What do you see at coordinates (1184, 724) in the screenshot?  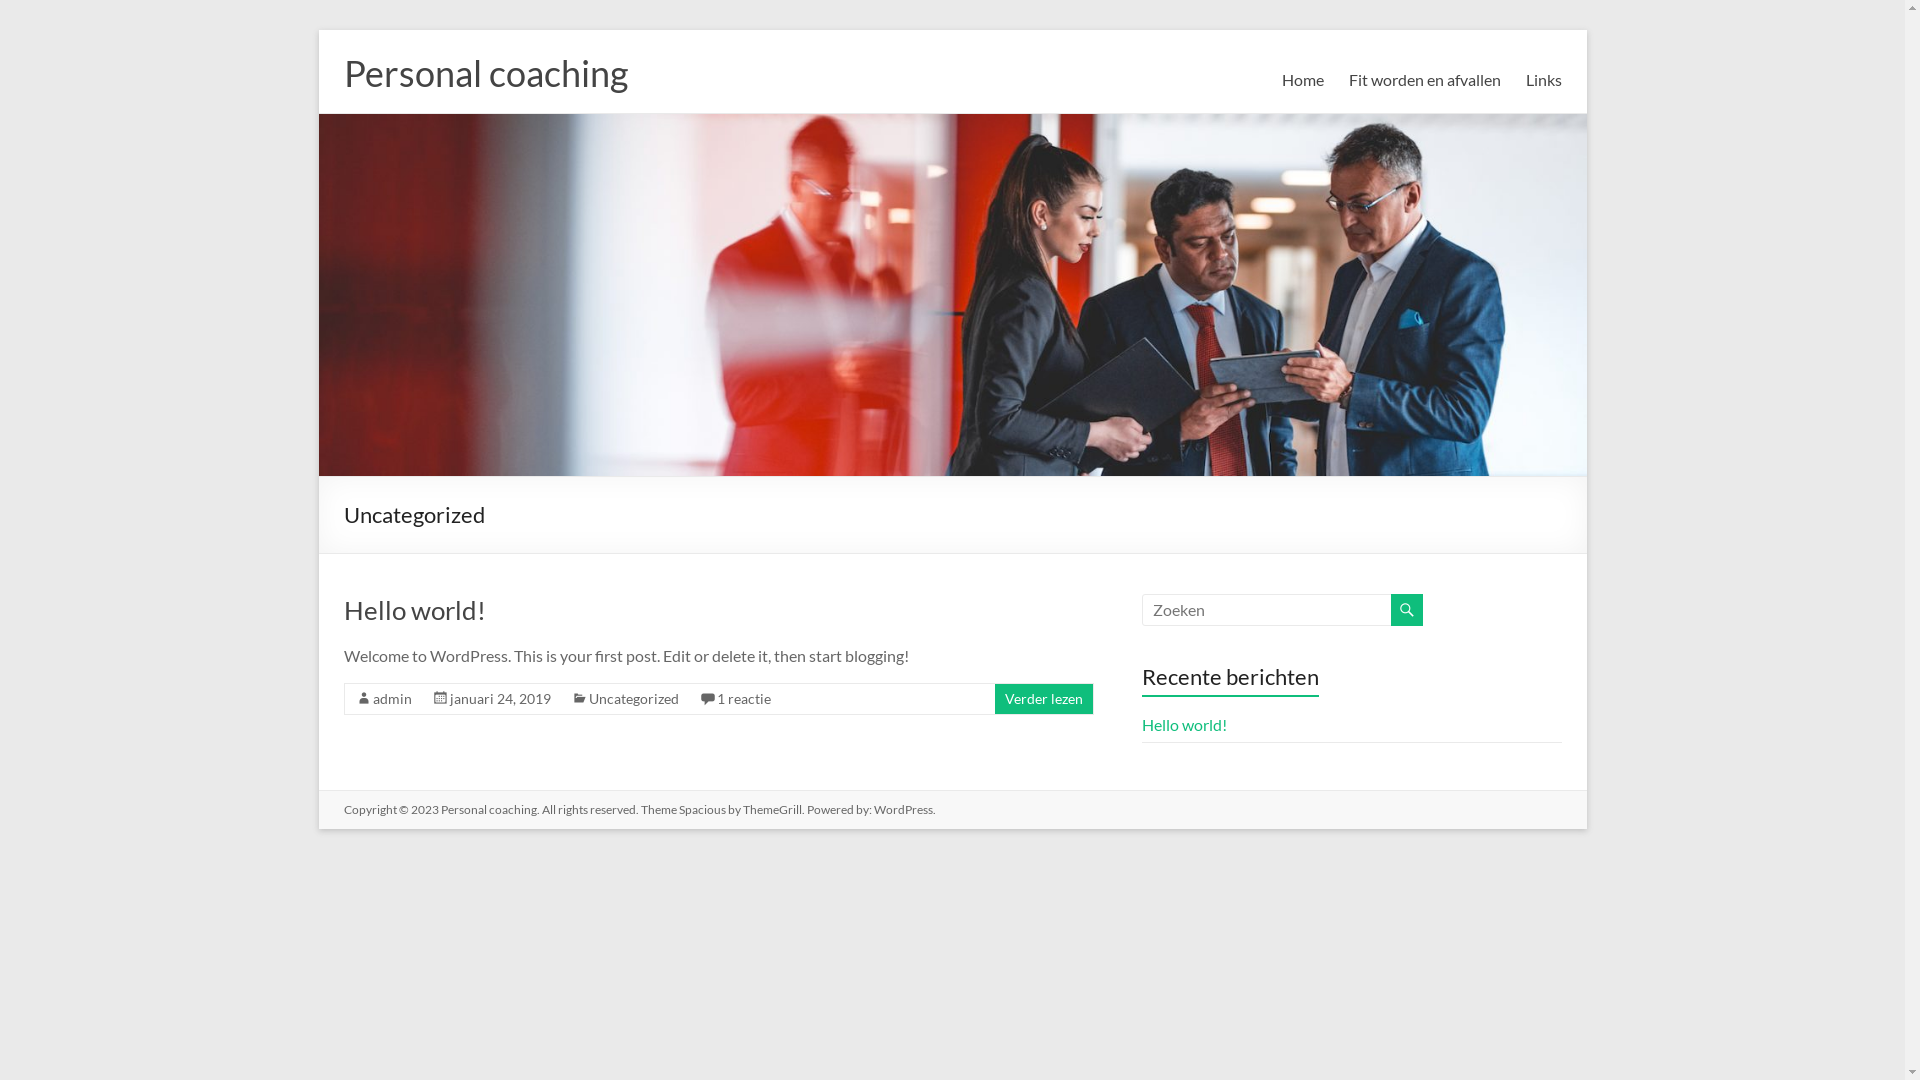 I see `Hello world!` at bounding box center [1184, 724].